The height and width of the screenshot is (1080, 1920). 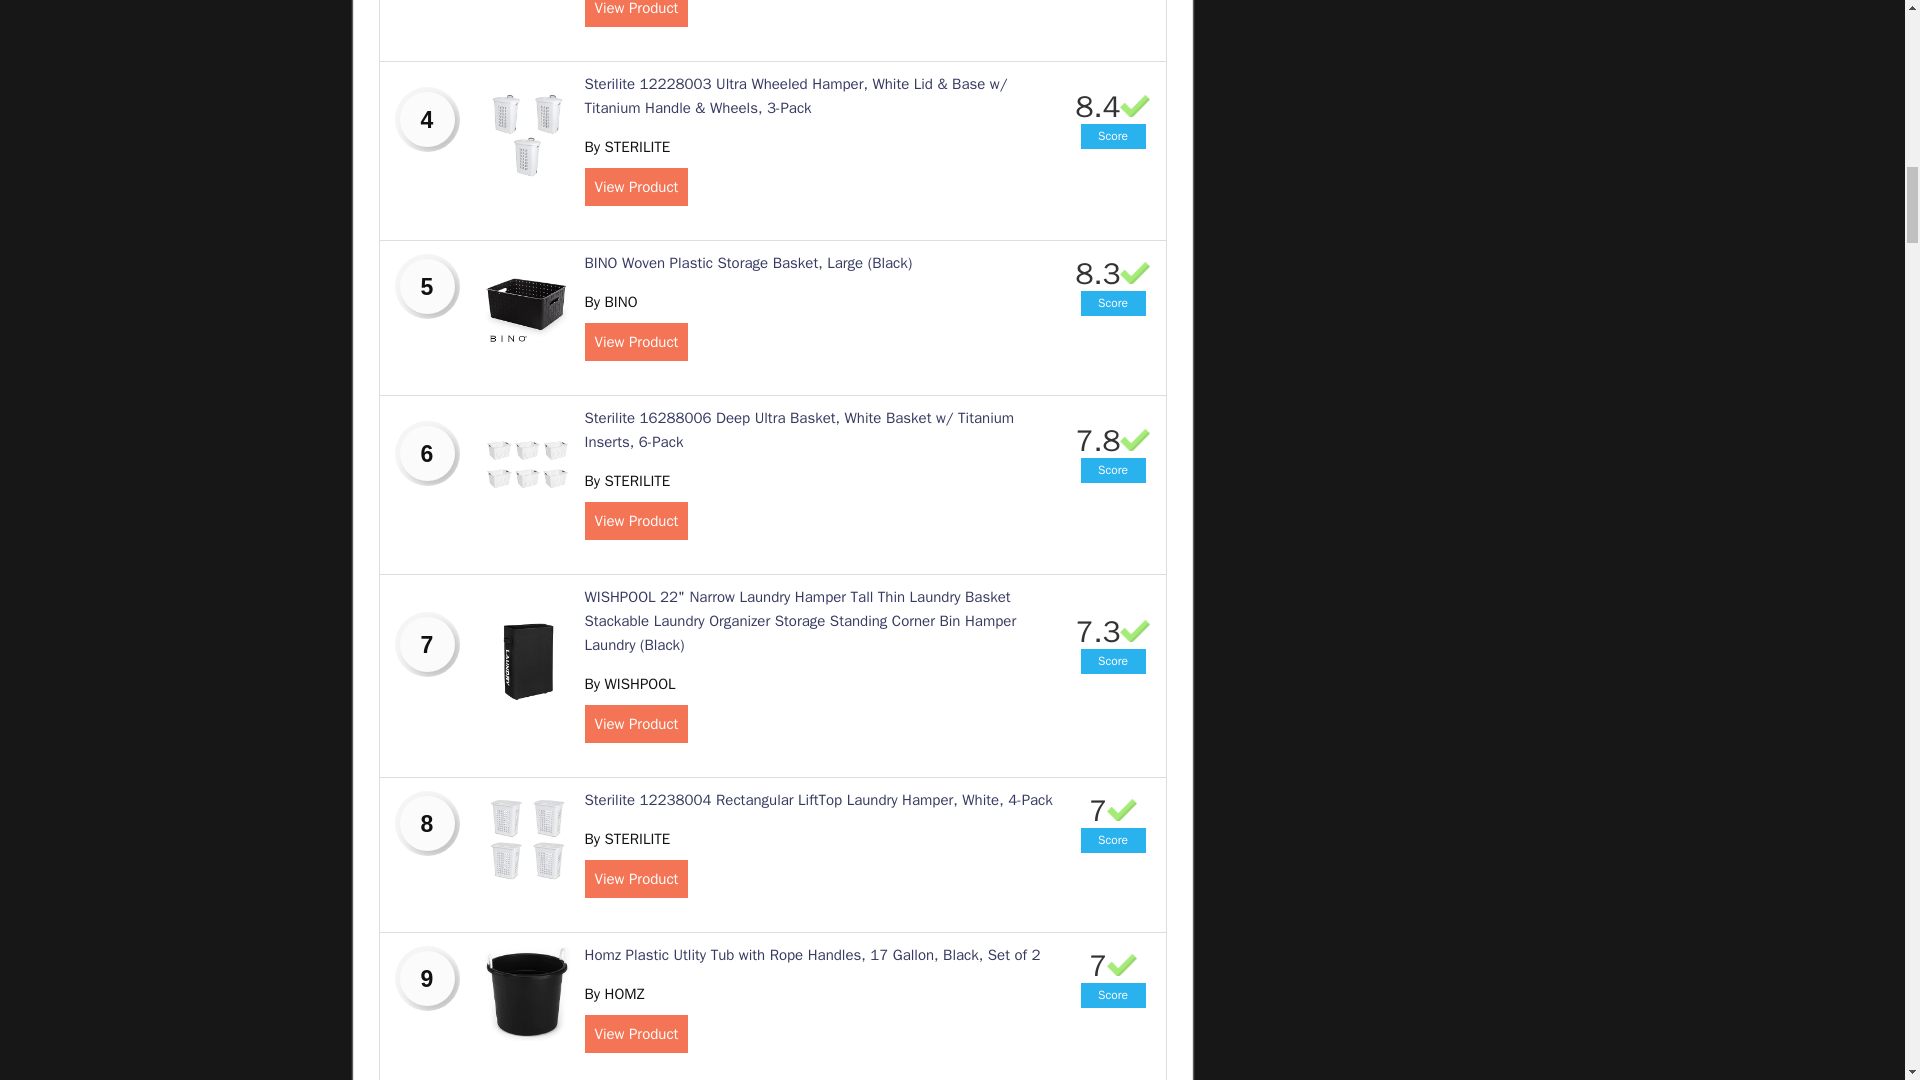 I want to click on View Product, so click(x=635, y=521).